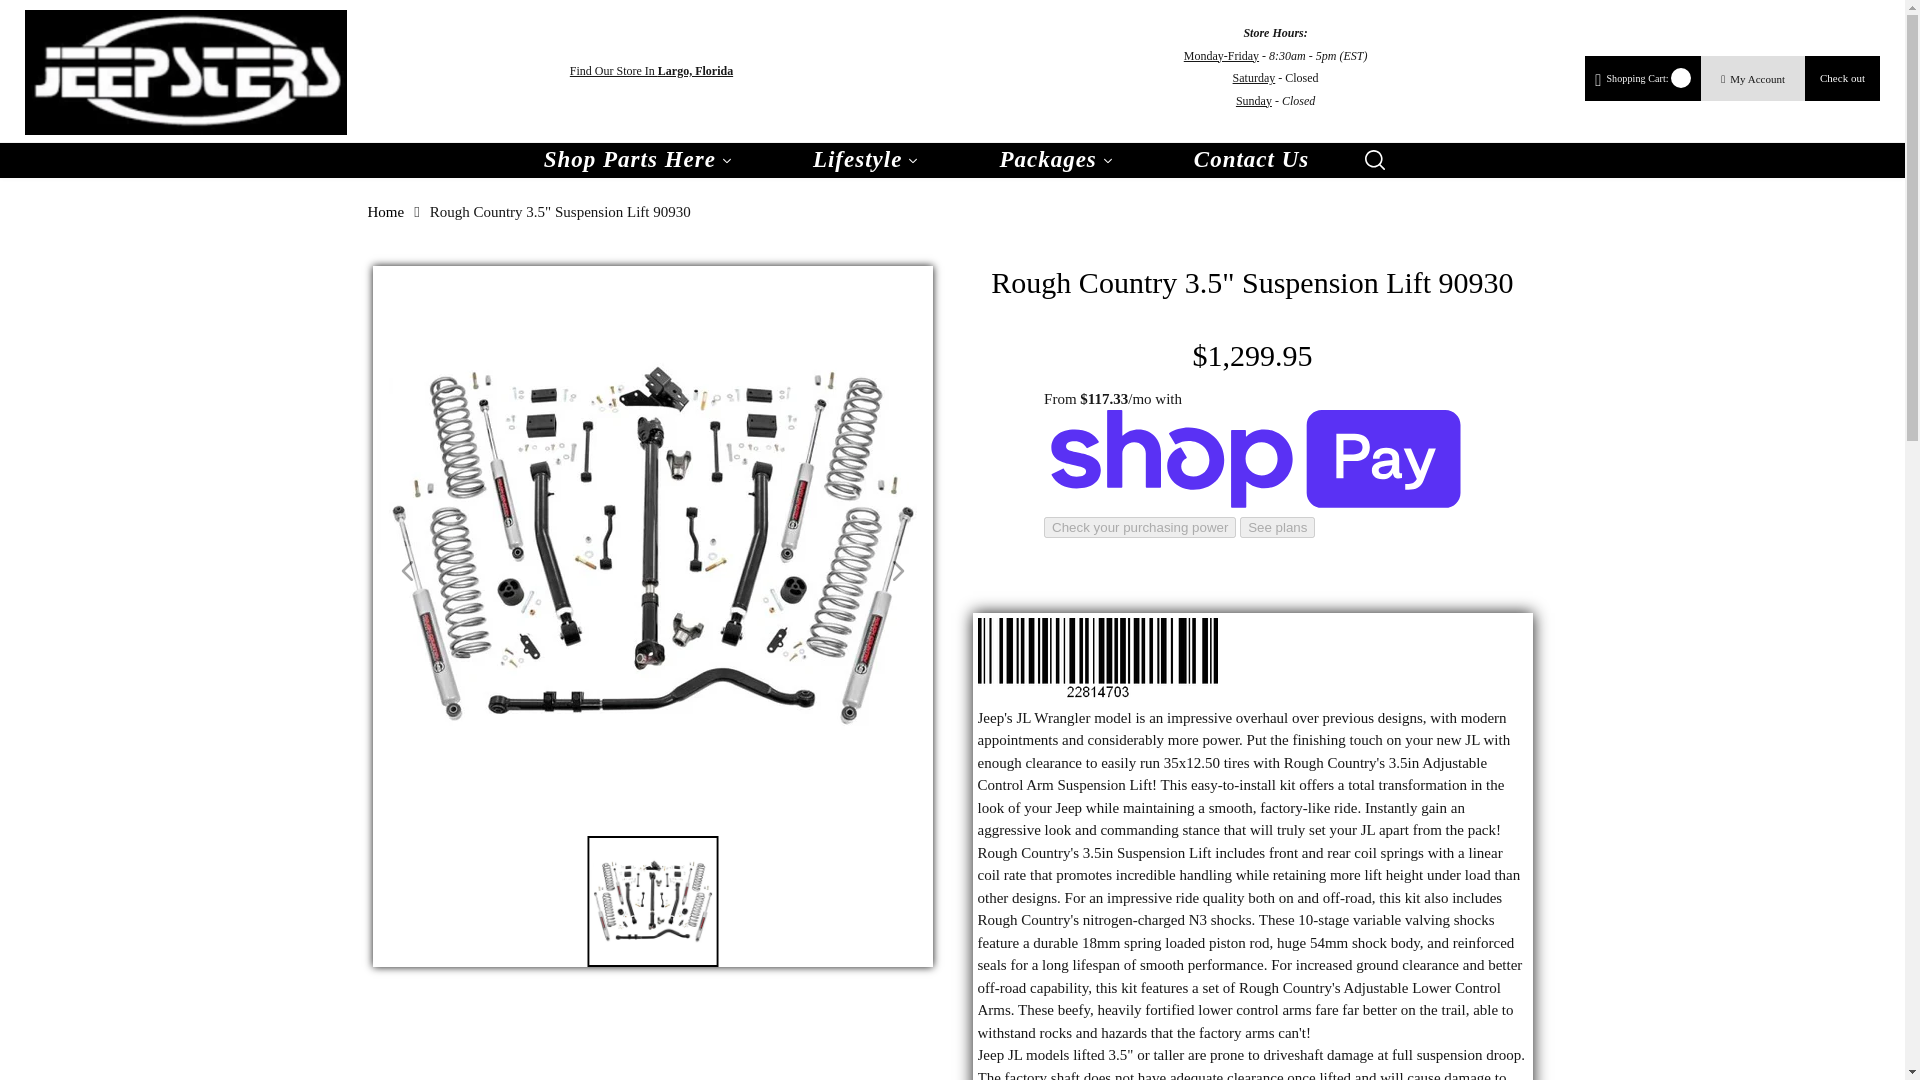 This screenshot has height=1080, width=1920. Describe the element at coordinates (638, 160) in the screenshot. I see `Shop Parts Here` at that location.